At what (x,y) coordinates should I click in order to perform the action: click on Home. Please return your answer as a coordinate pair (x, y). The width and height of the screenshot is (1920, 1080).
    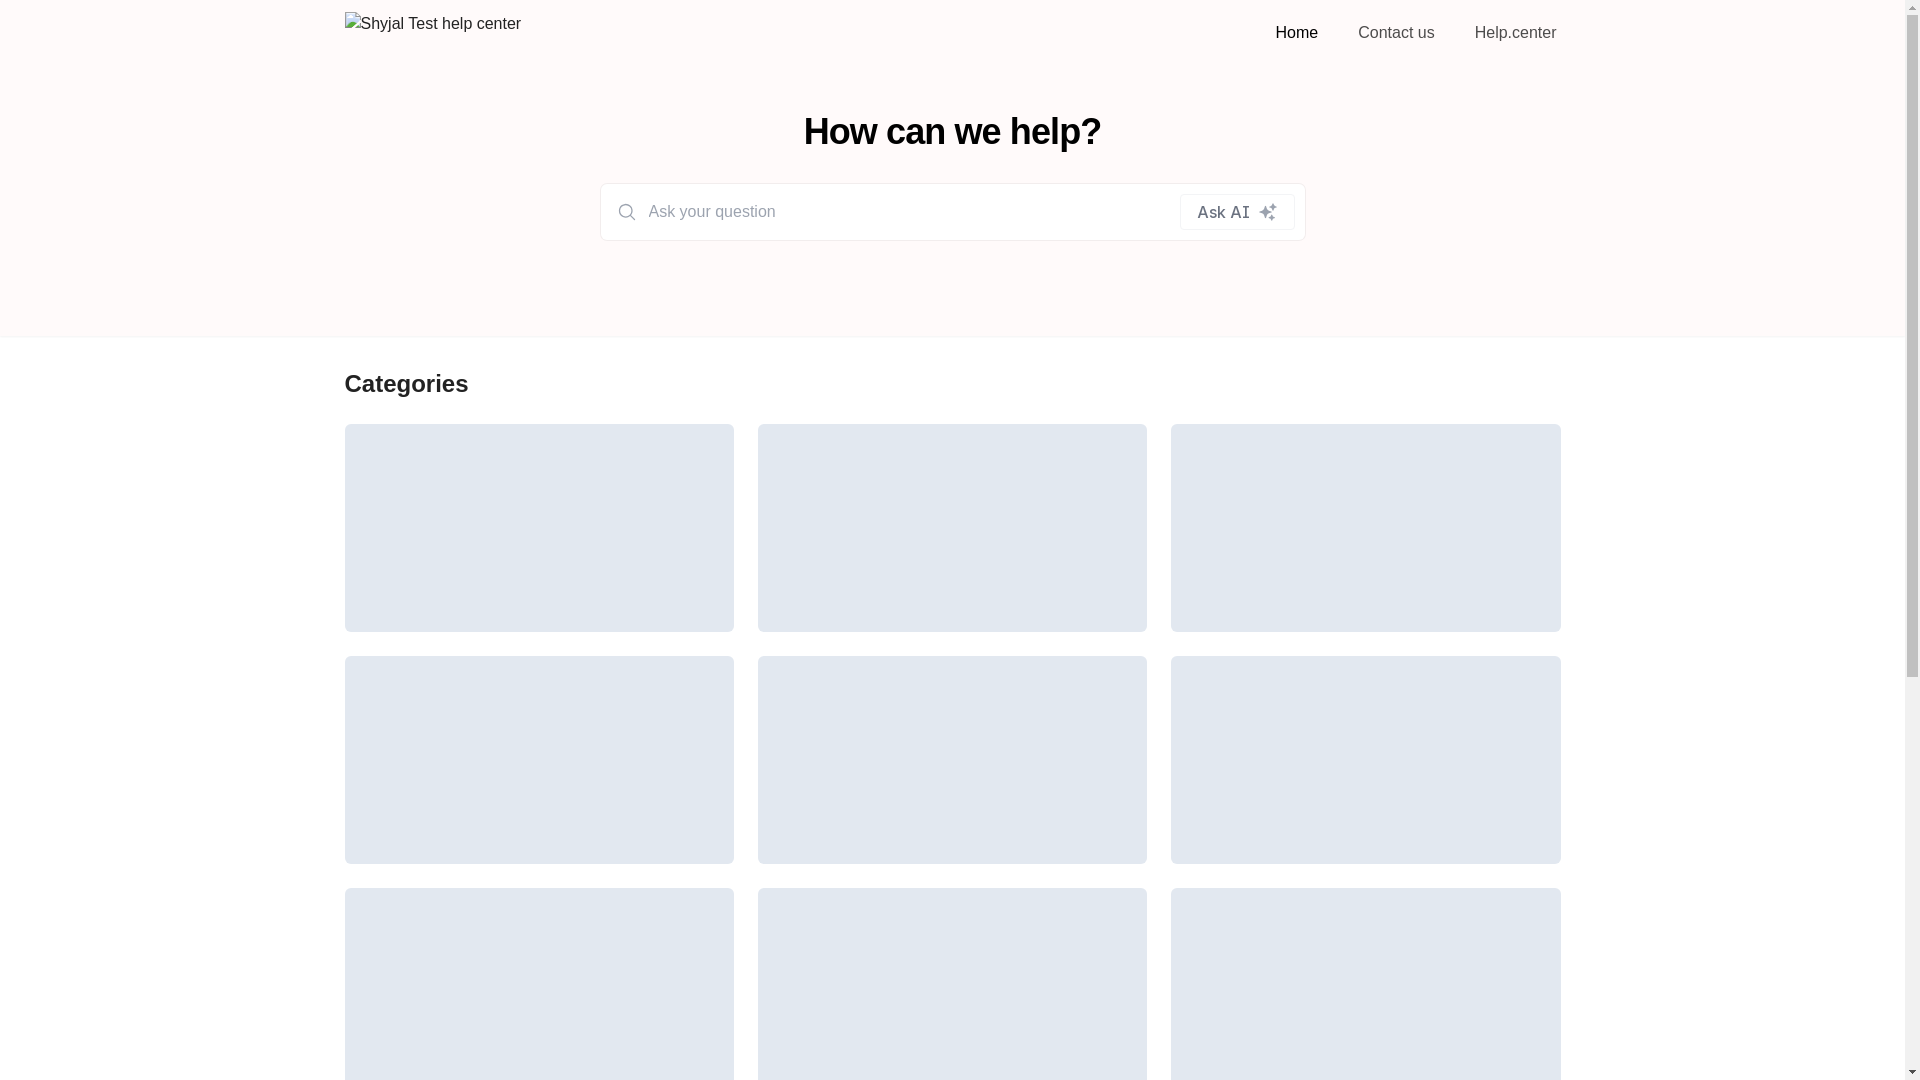
    Looking at the image, I should click on (1298, 32).